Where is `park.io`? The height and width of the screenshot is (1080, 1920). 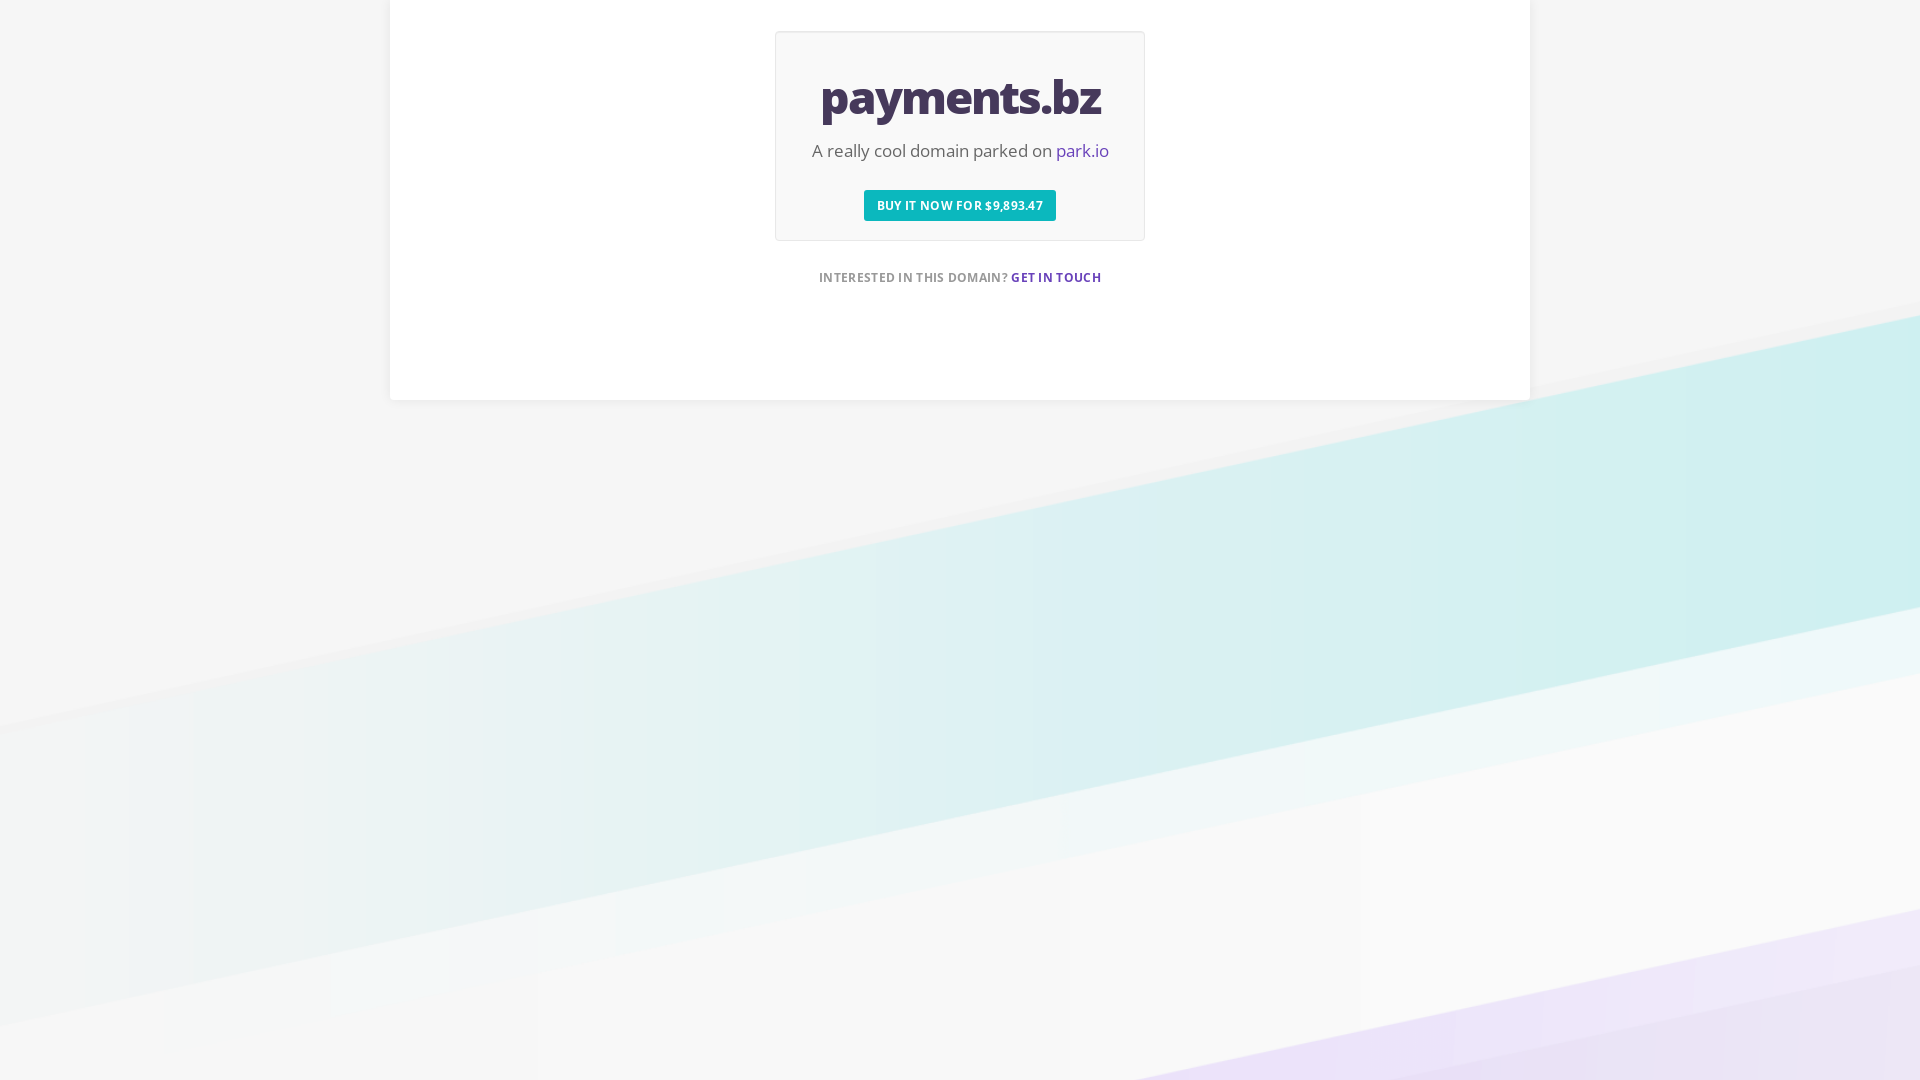 park.io is located at coordinates (1082, 150).